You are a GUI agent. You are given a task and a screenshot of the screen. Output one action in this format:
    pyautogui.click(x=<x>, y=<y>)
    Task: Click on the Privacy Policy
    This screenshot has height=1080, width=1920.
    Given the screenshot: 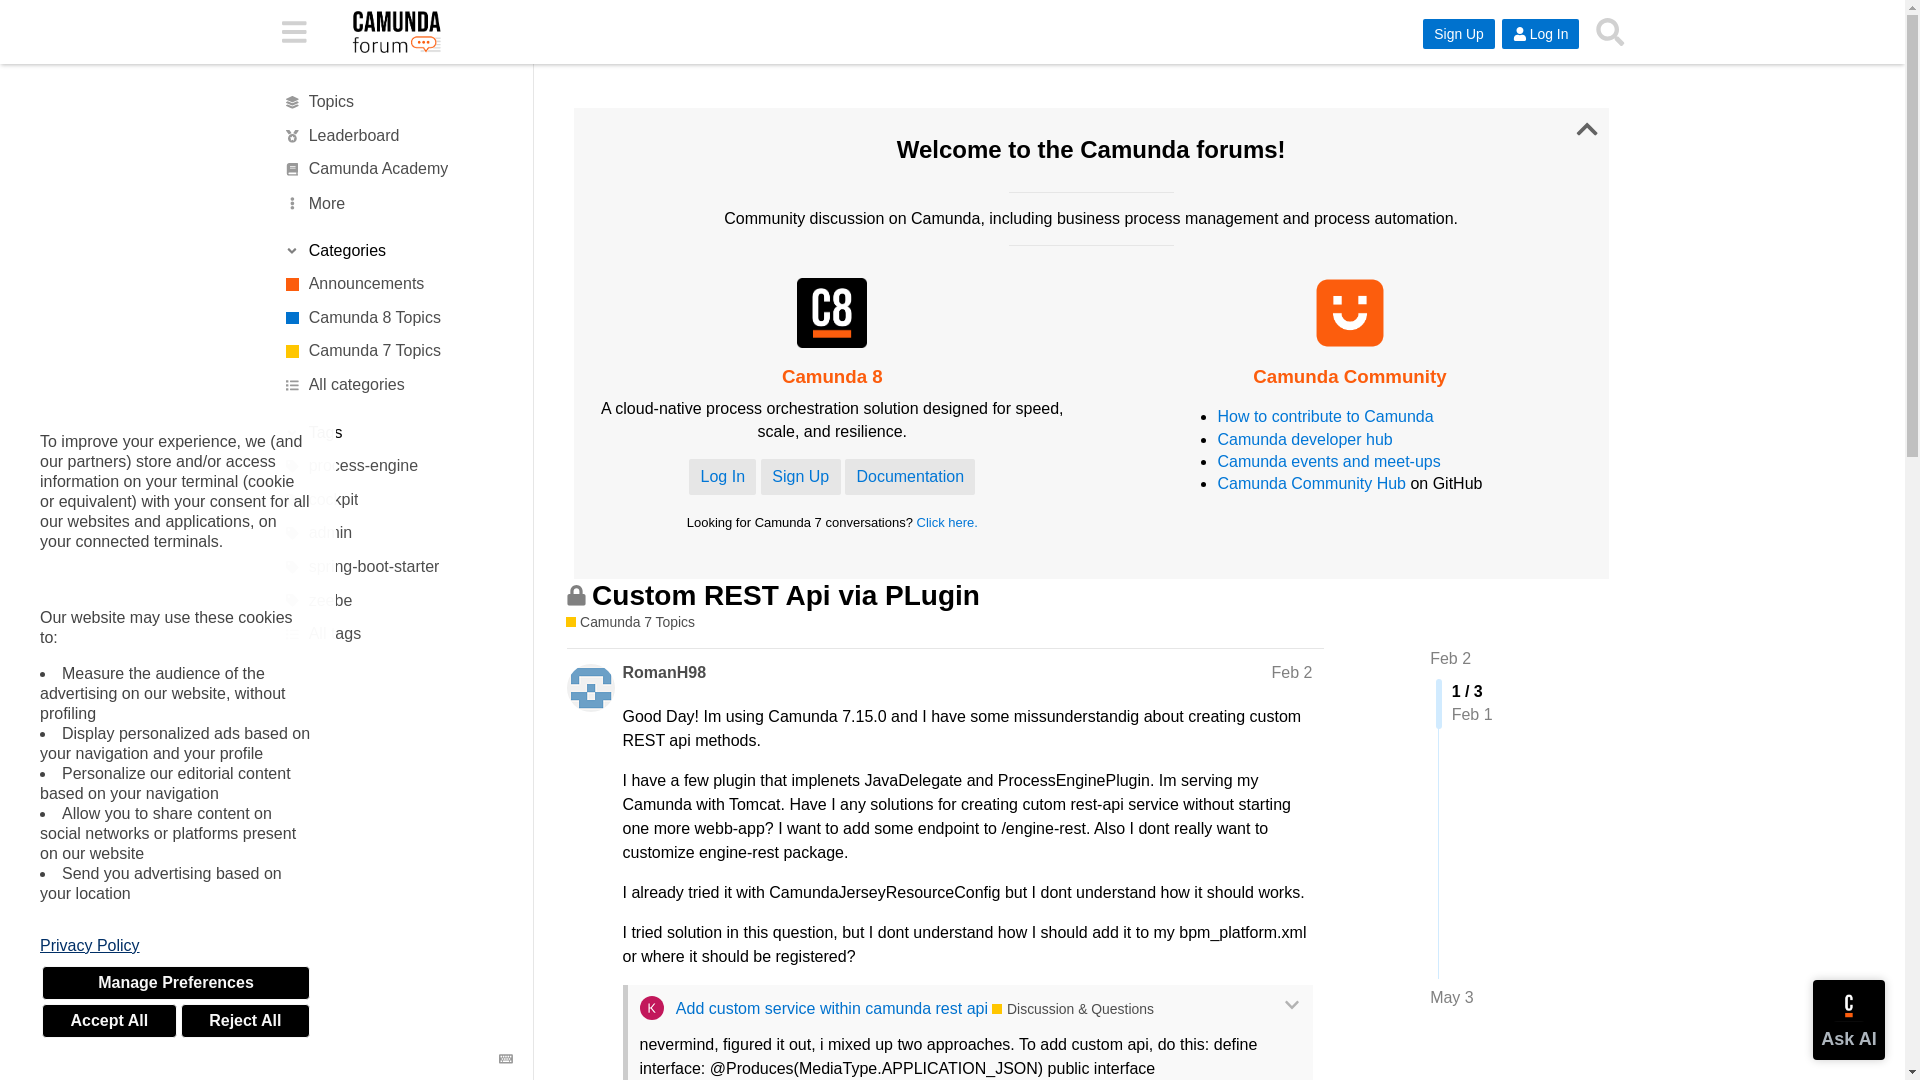 What is the action you would take?
    pyautogui.click(x=176, y=946)
    